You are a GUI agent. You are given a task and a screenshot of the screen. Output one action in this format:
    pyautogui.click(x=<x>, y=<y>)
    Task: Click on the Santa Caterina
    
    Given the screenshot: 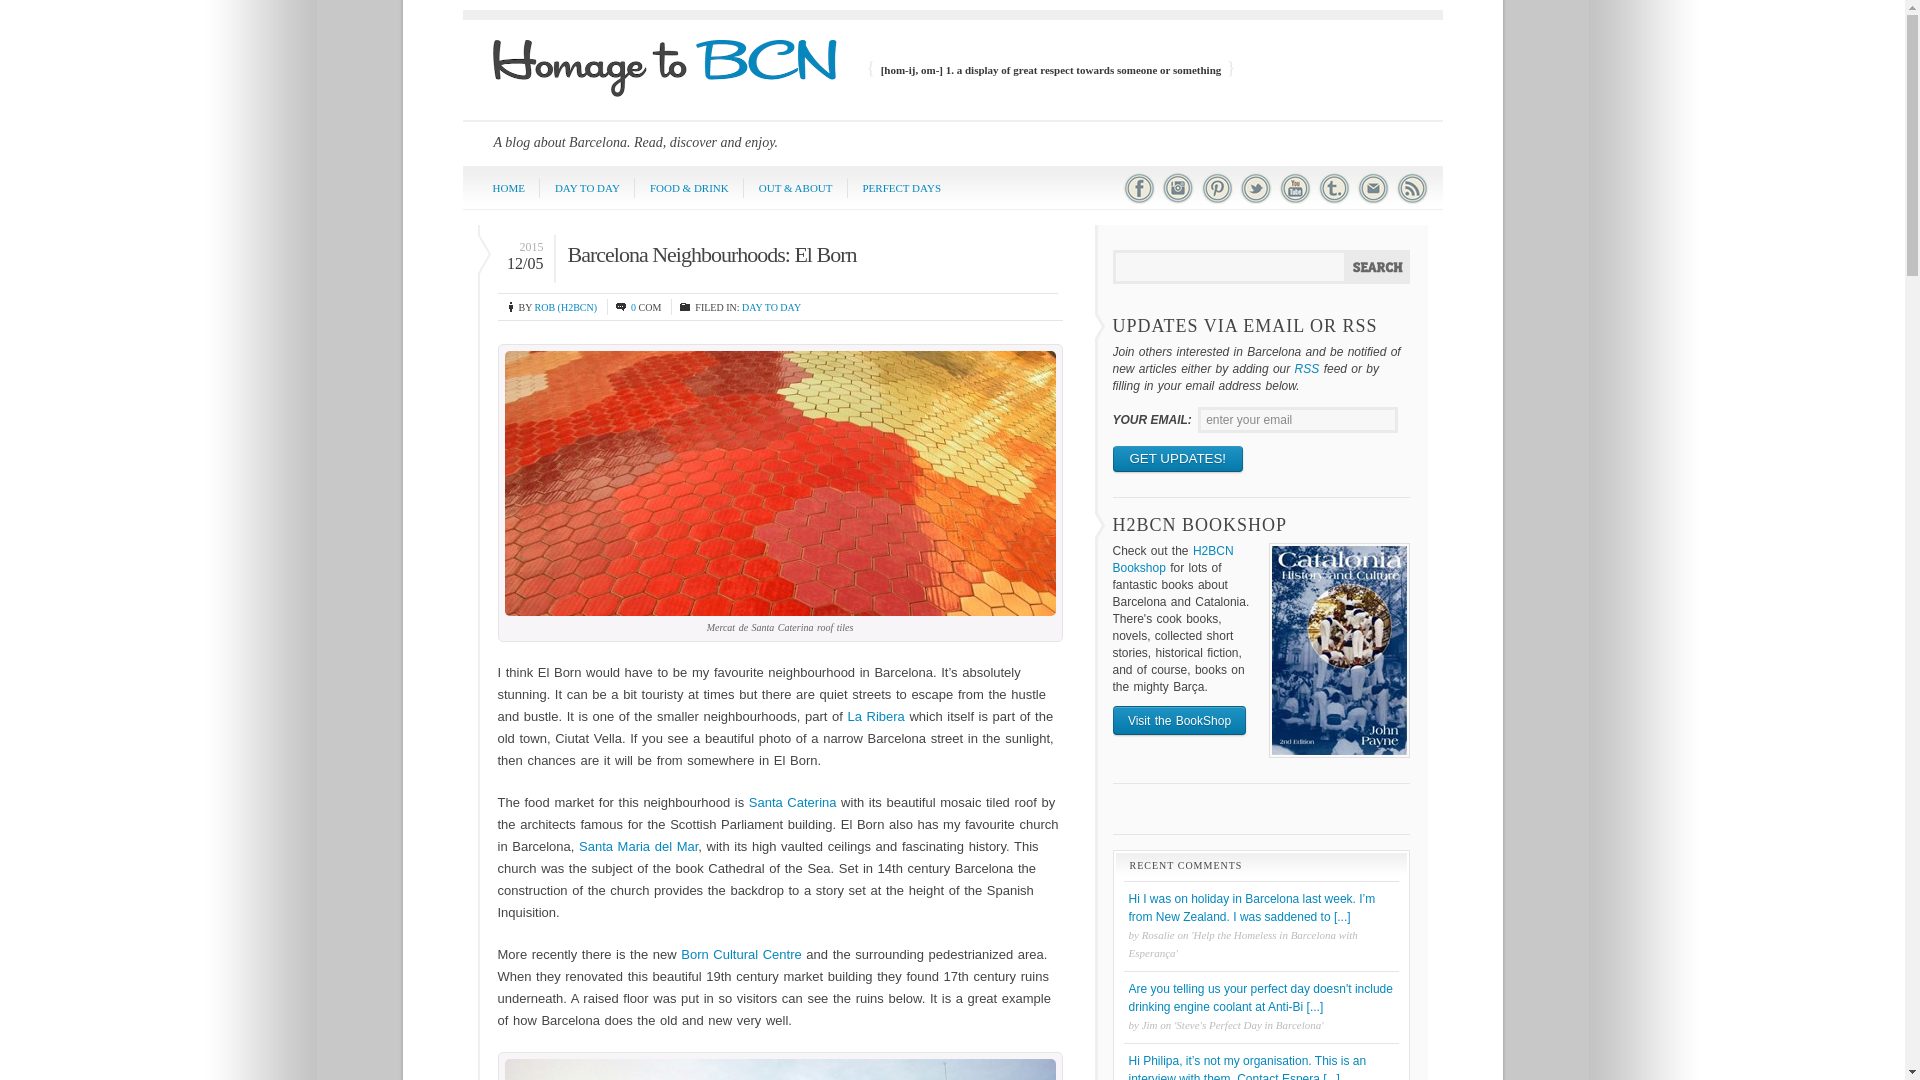 What is the action you would take?
    pyautogui.click(x=792, y=802)
    